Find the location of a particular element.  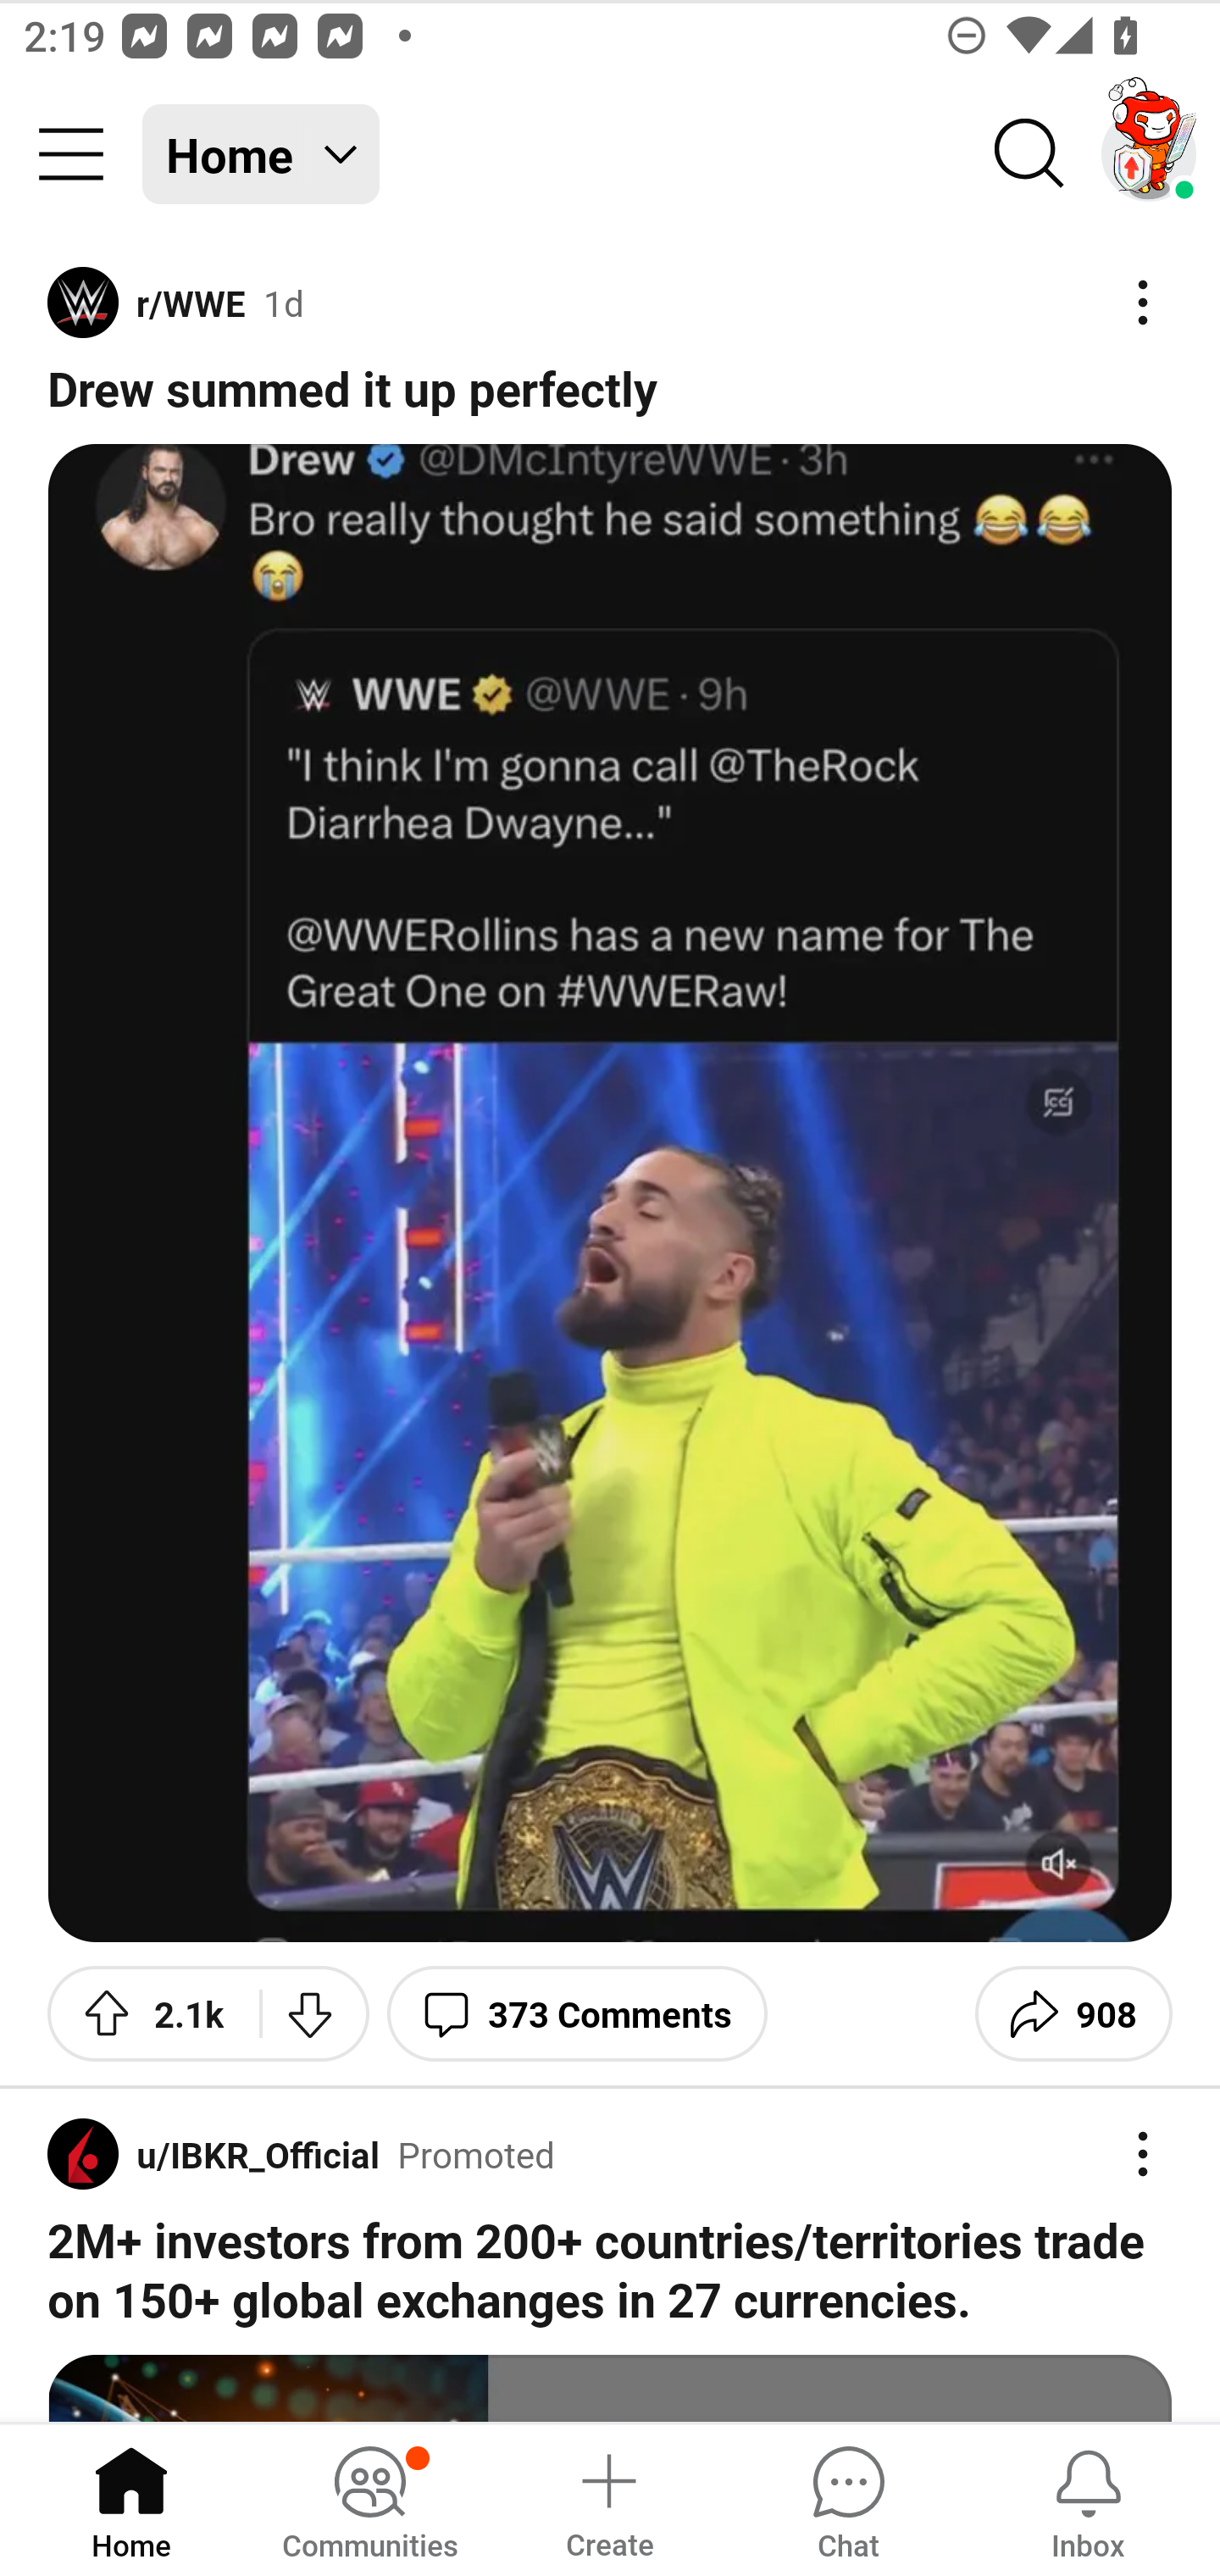

Chat is located at coordinates (848, 2498).